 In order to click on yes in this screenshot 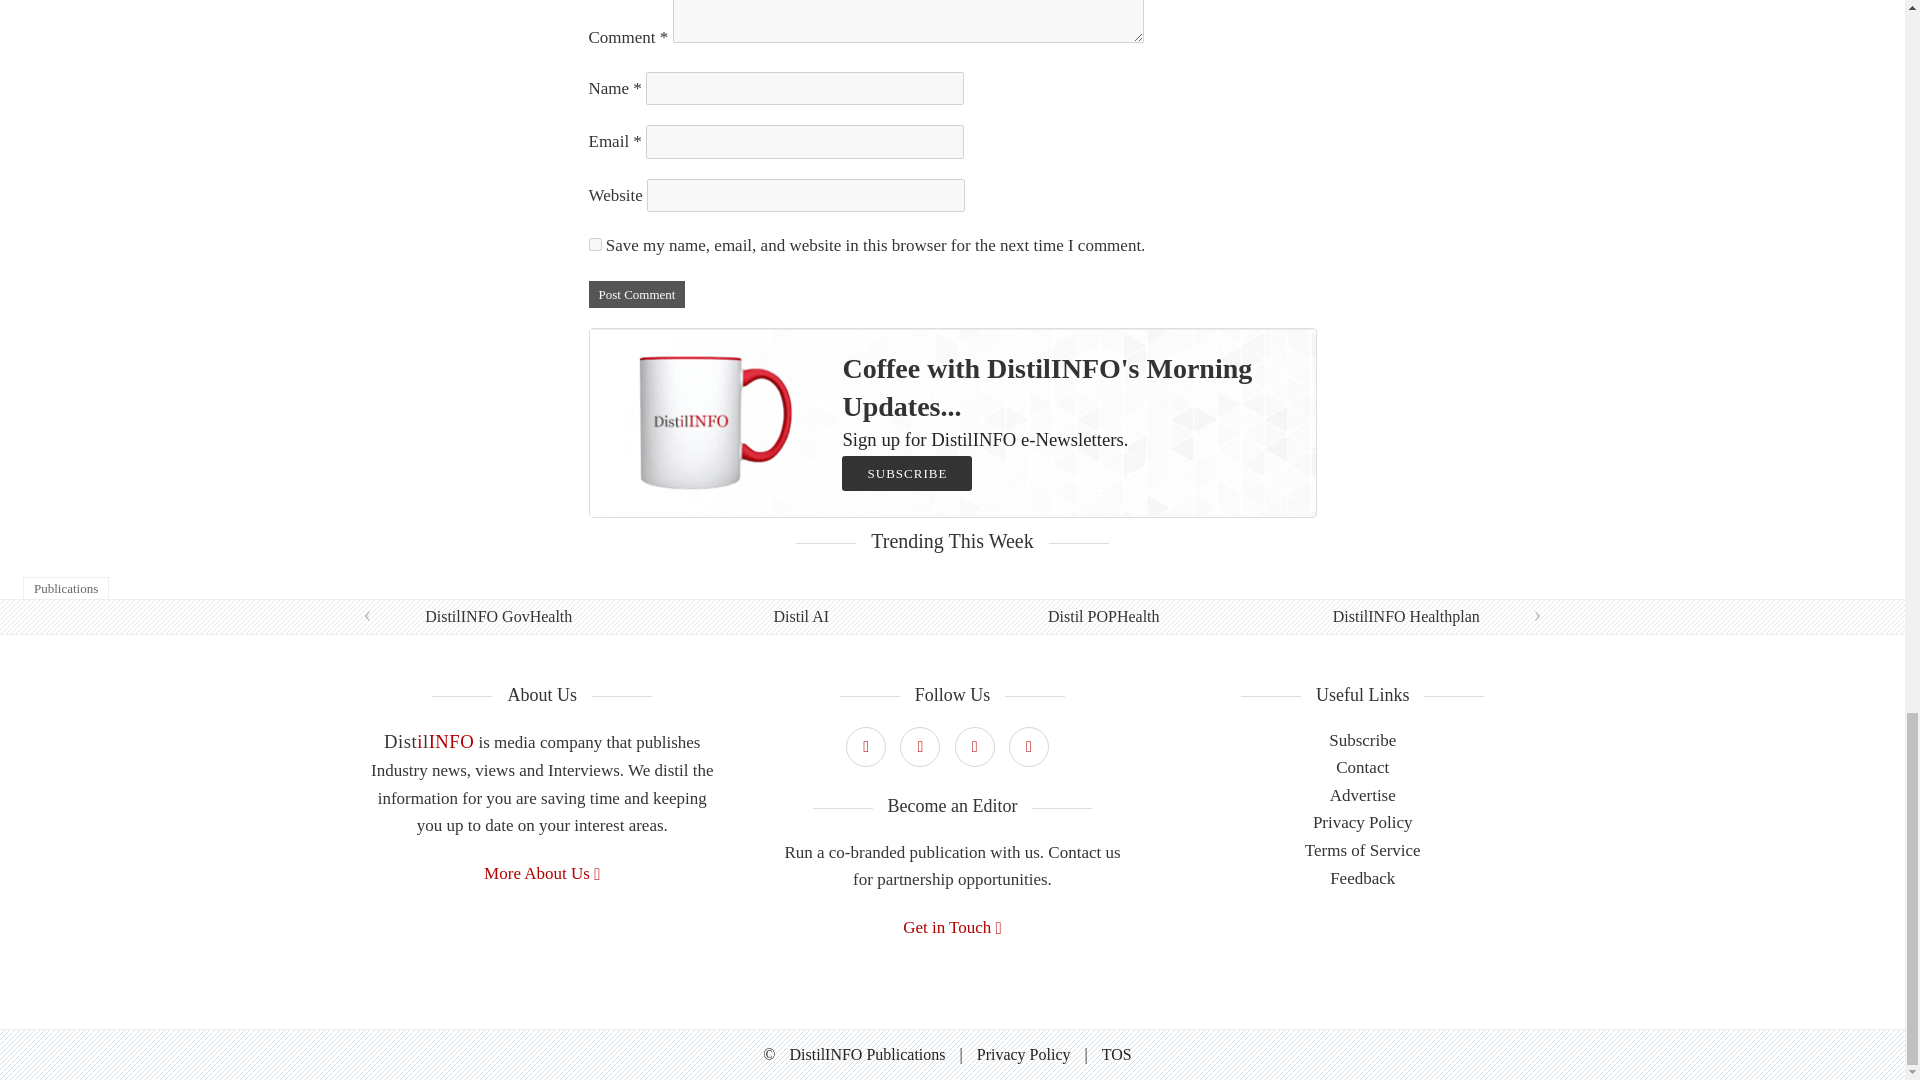, I will do `click(594, 244)`.